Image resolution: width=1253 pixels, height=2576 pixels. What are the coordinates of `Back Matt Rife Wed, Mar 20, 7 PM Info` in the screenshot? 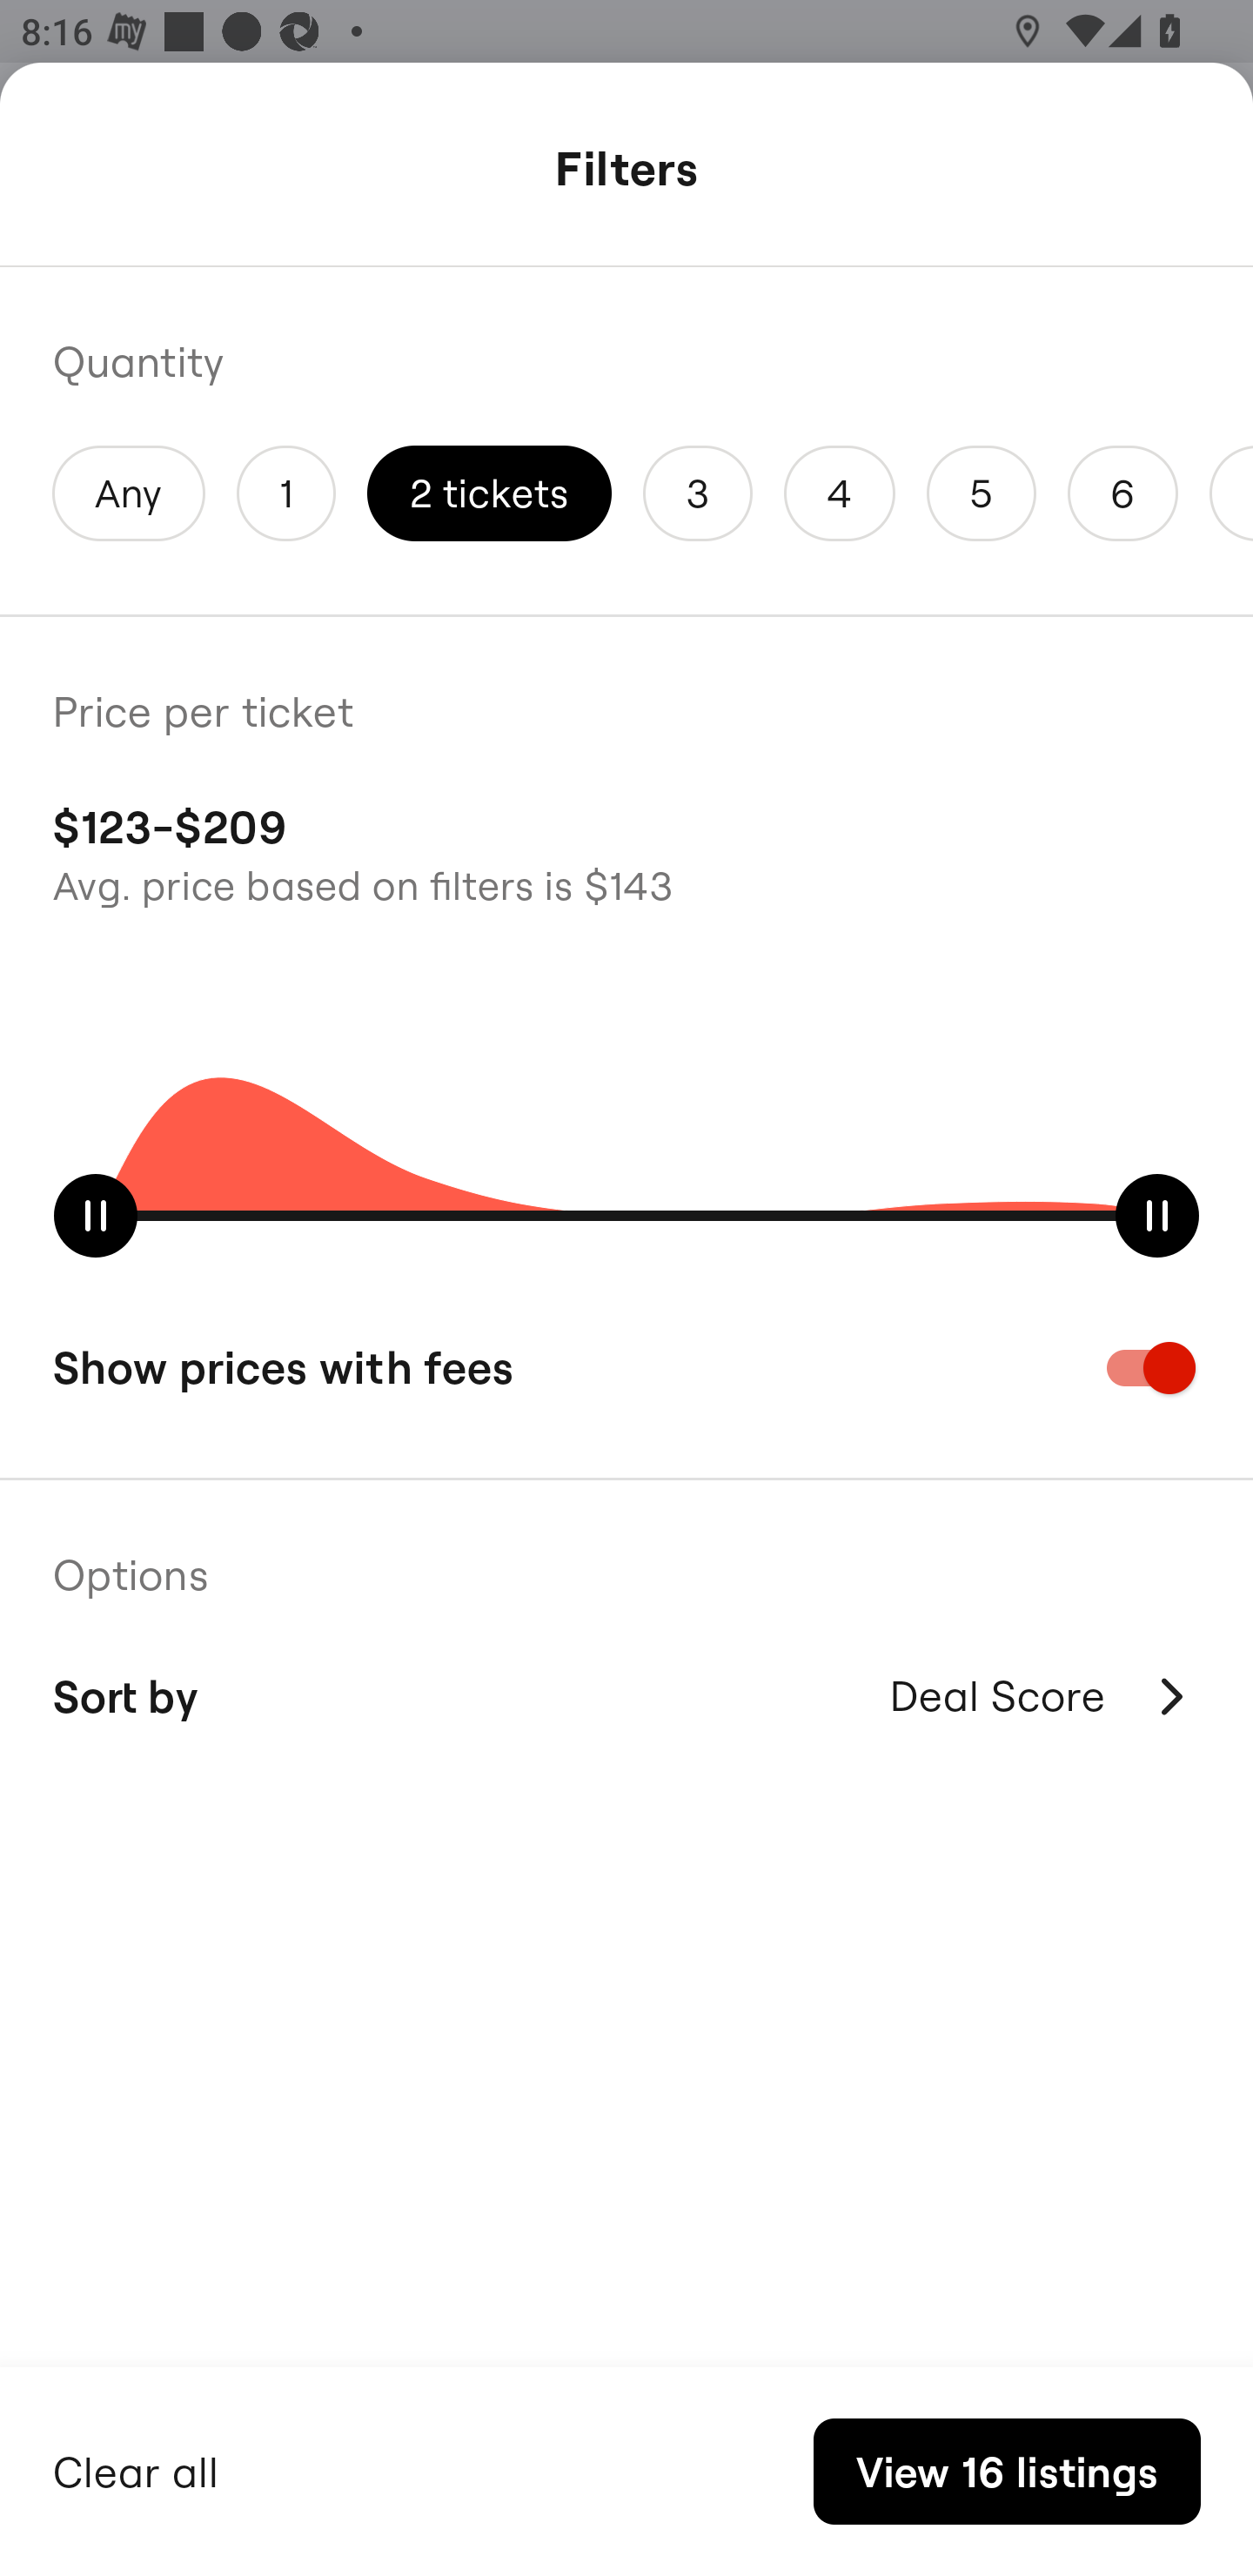 It's located at (626, 172).